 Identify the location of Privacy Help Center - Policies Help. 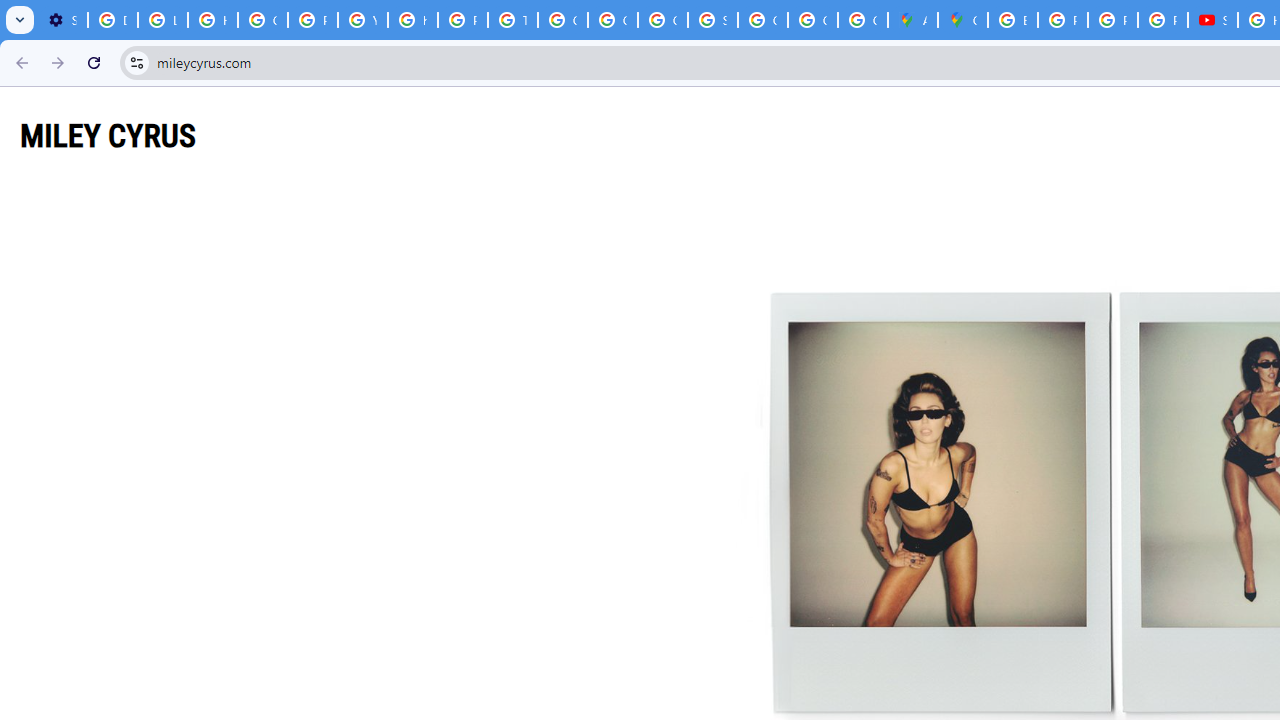
(462, 20).